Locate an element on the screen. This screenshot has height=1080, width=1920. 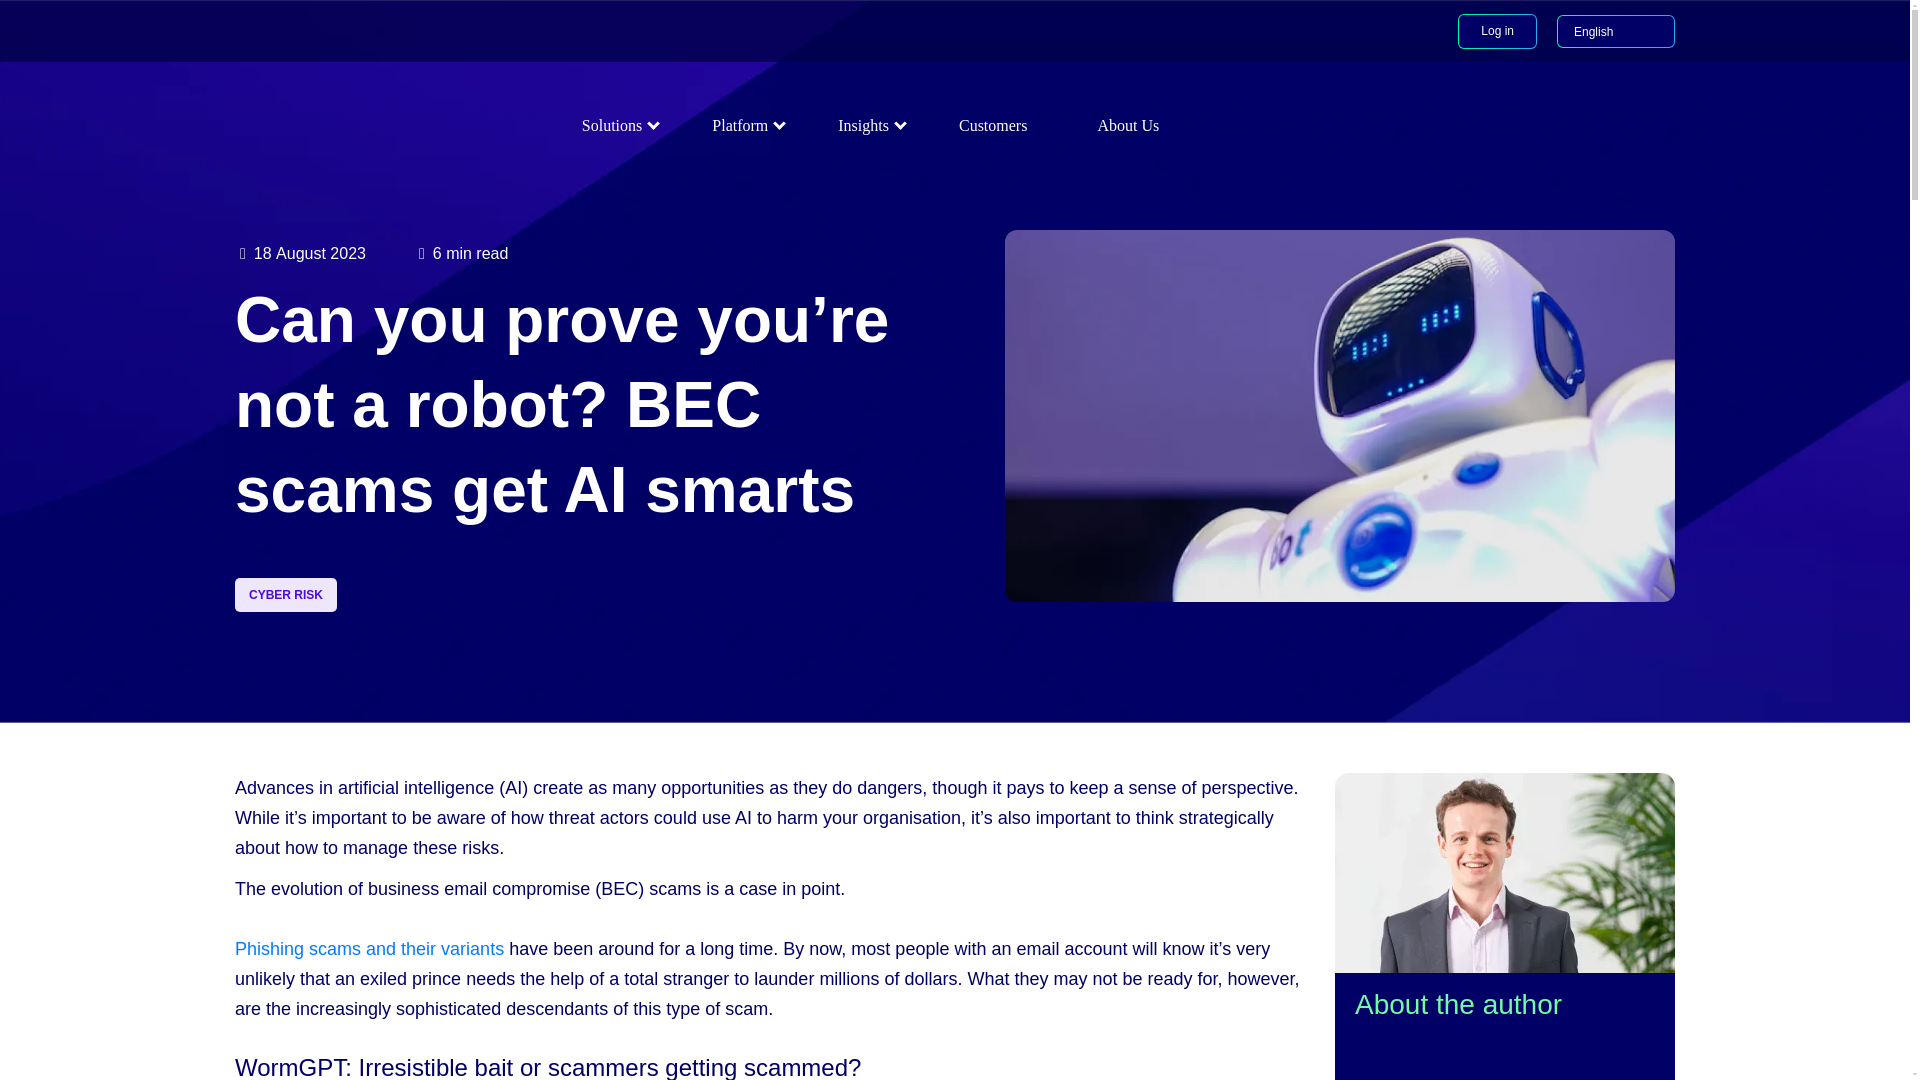
Phishing scams and their variants is located at coordinates (368, 948).